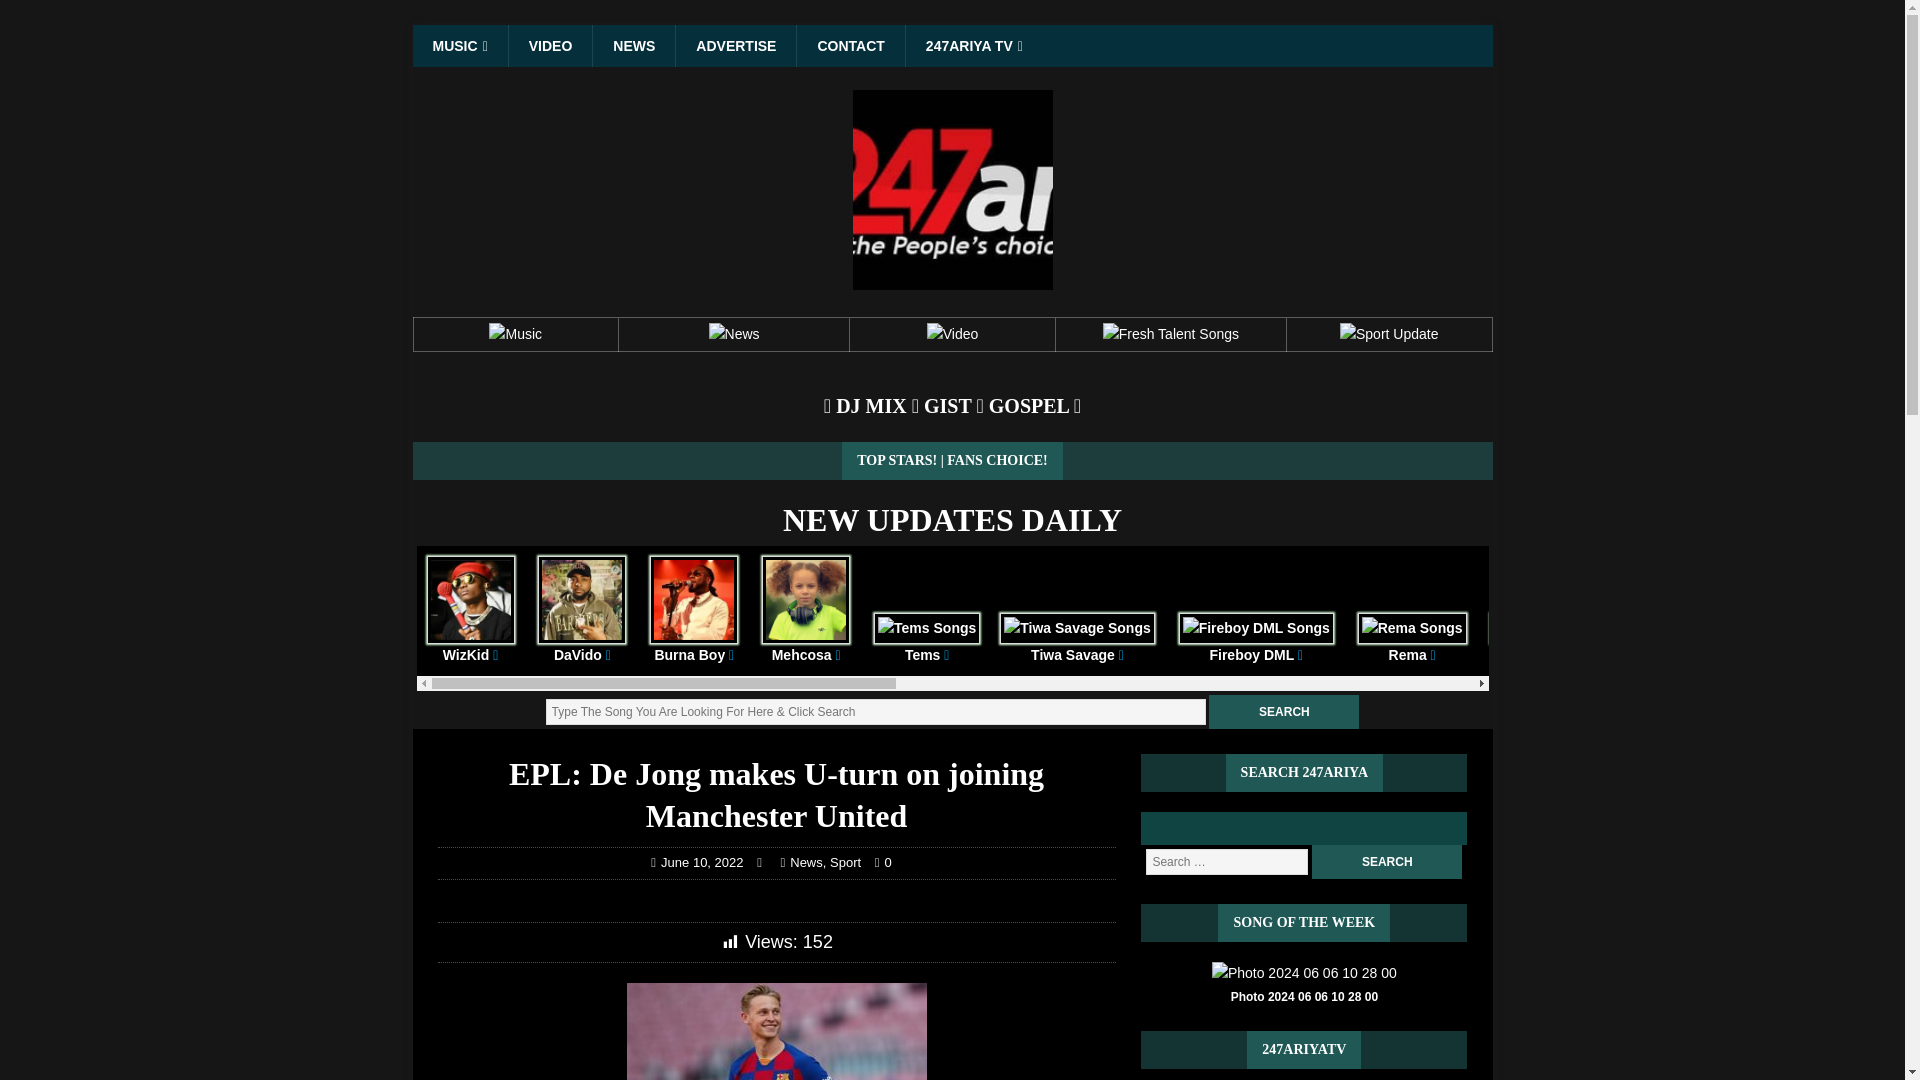 The width and height of the screenshot is (1920, 1080). What do you see at coordinates (1256, 639) in the screenshot?
I see `Fireboy DML` at bounding box center [1256, 639].